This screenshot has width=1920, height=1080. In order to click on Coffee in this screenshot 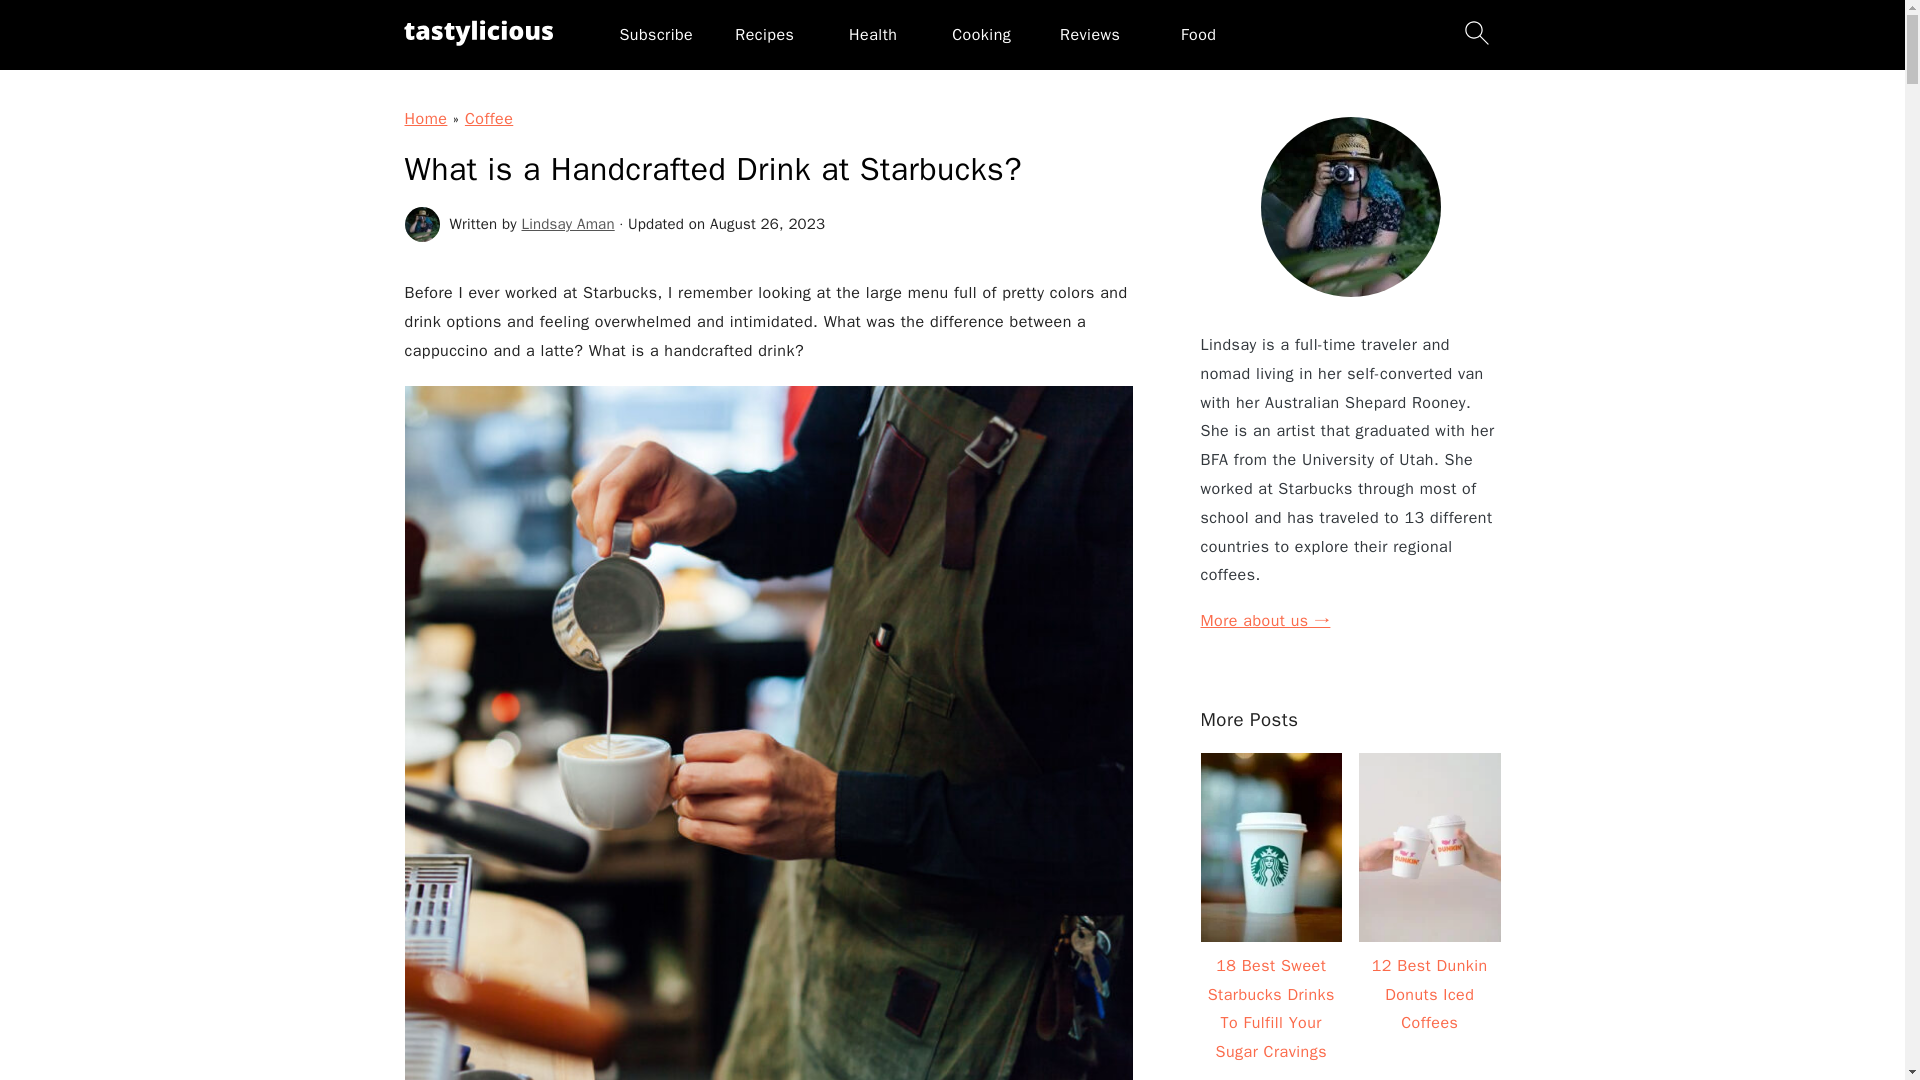, I will do `click(488, 118)`.